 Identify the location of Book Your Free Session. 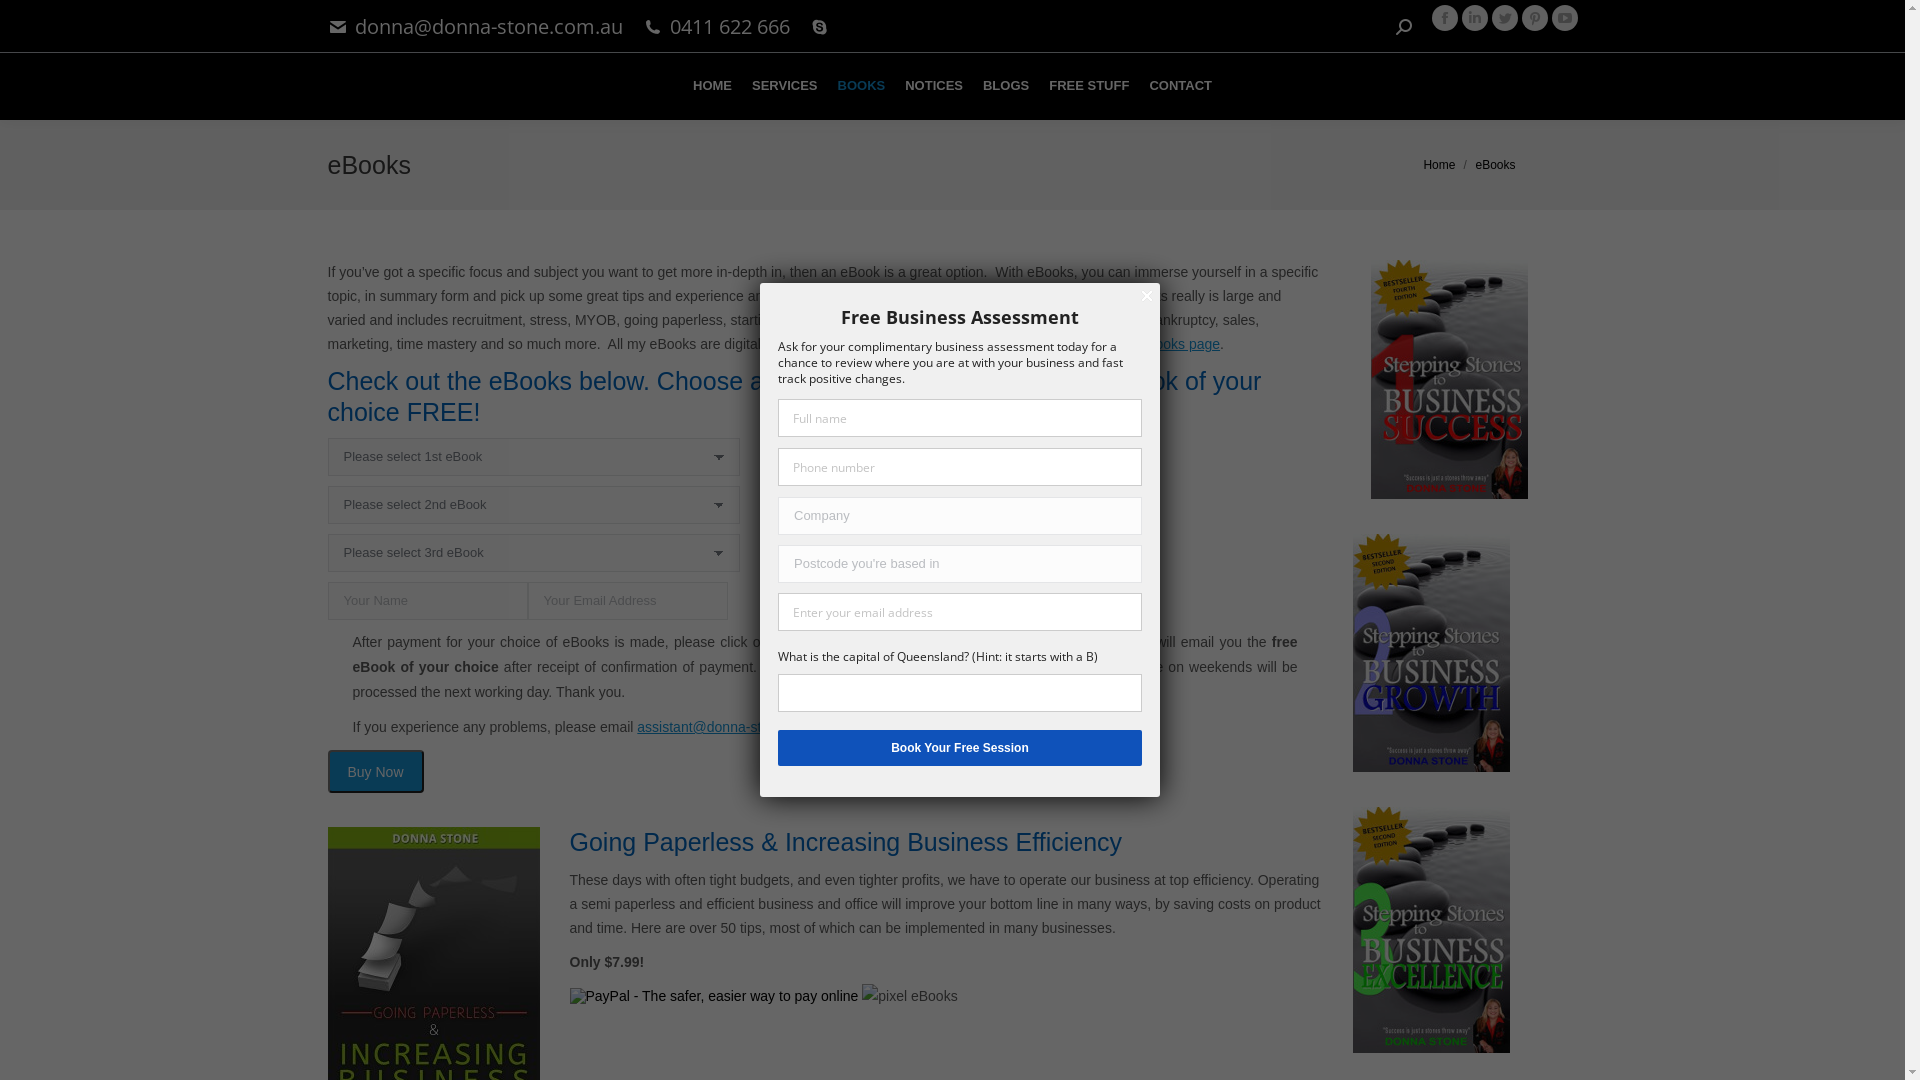
(960, 748).